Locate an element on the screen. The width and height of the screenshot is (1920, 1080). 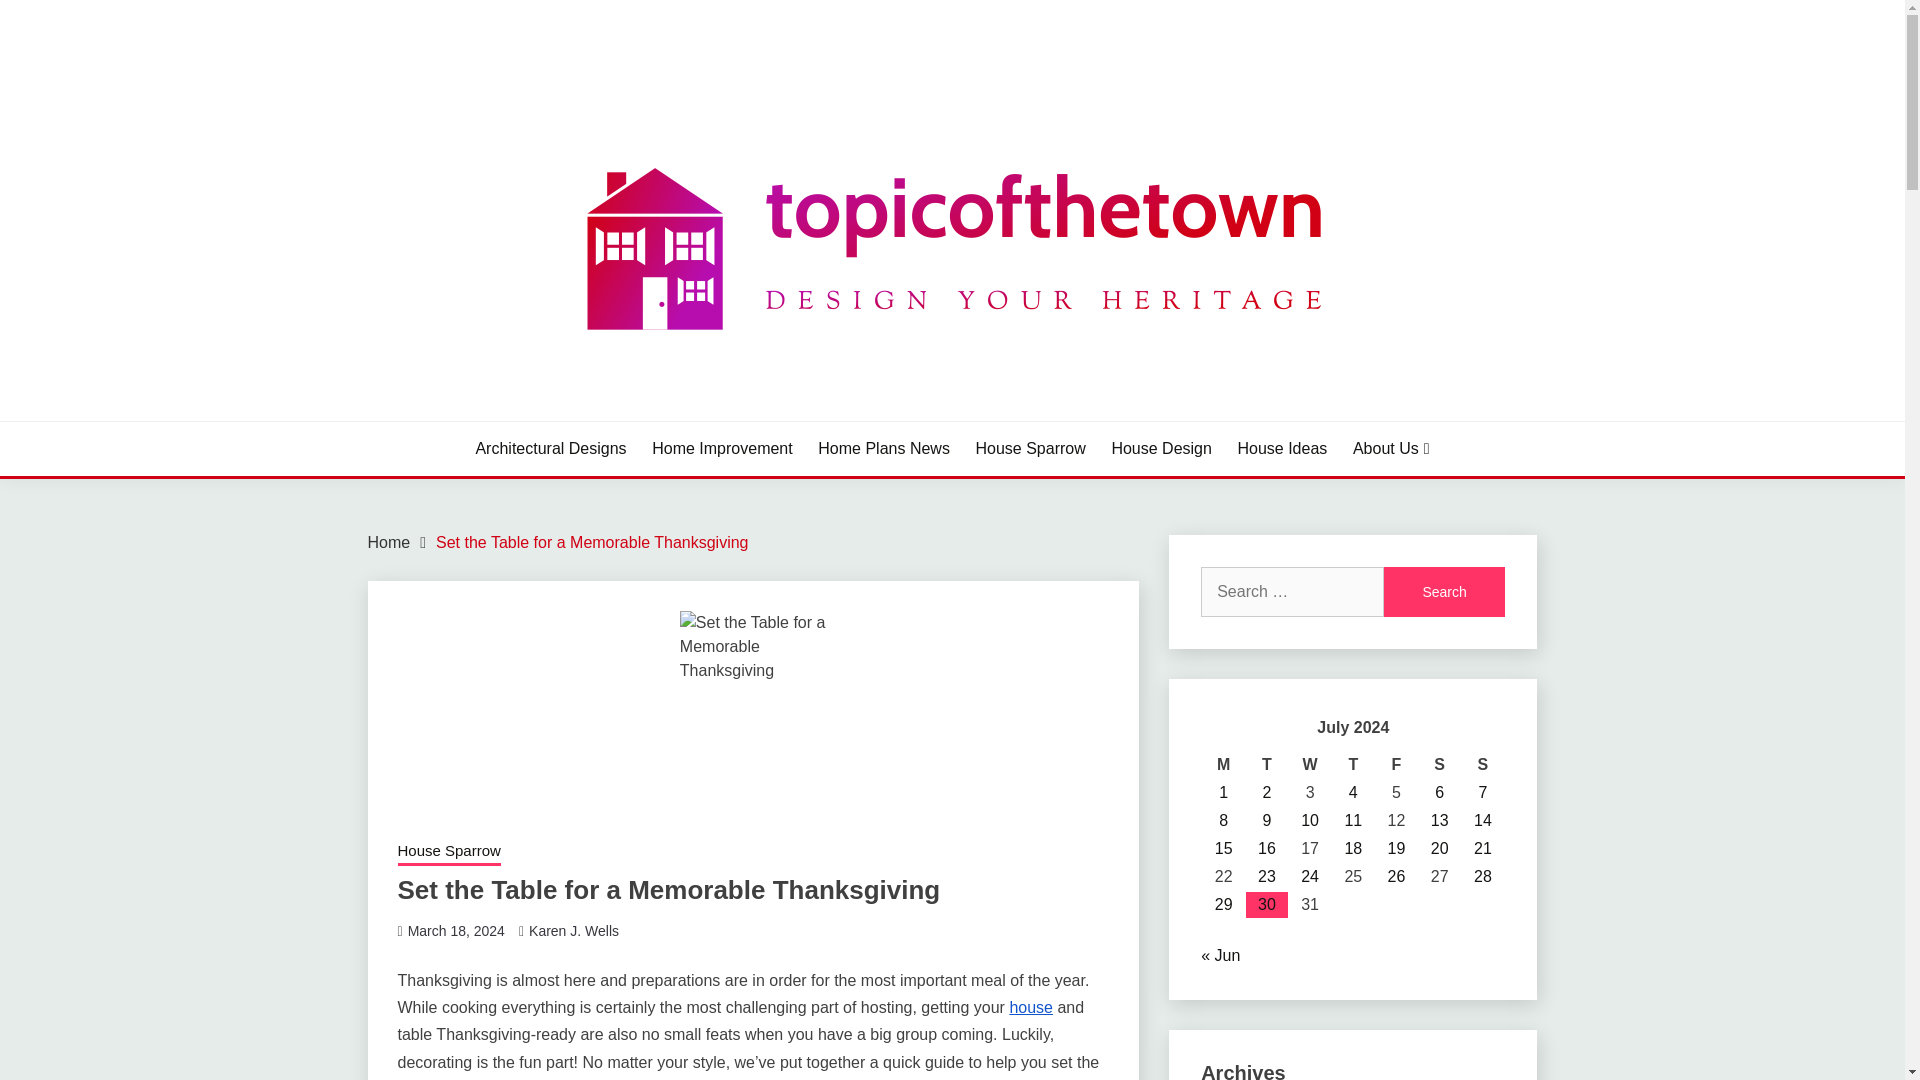
About Us is located at coordinates (1392, 449).